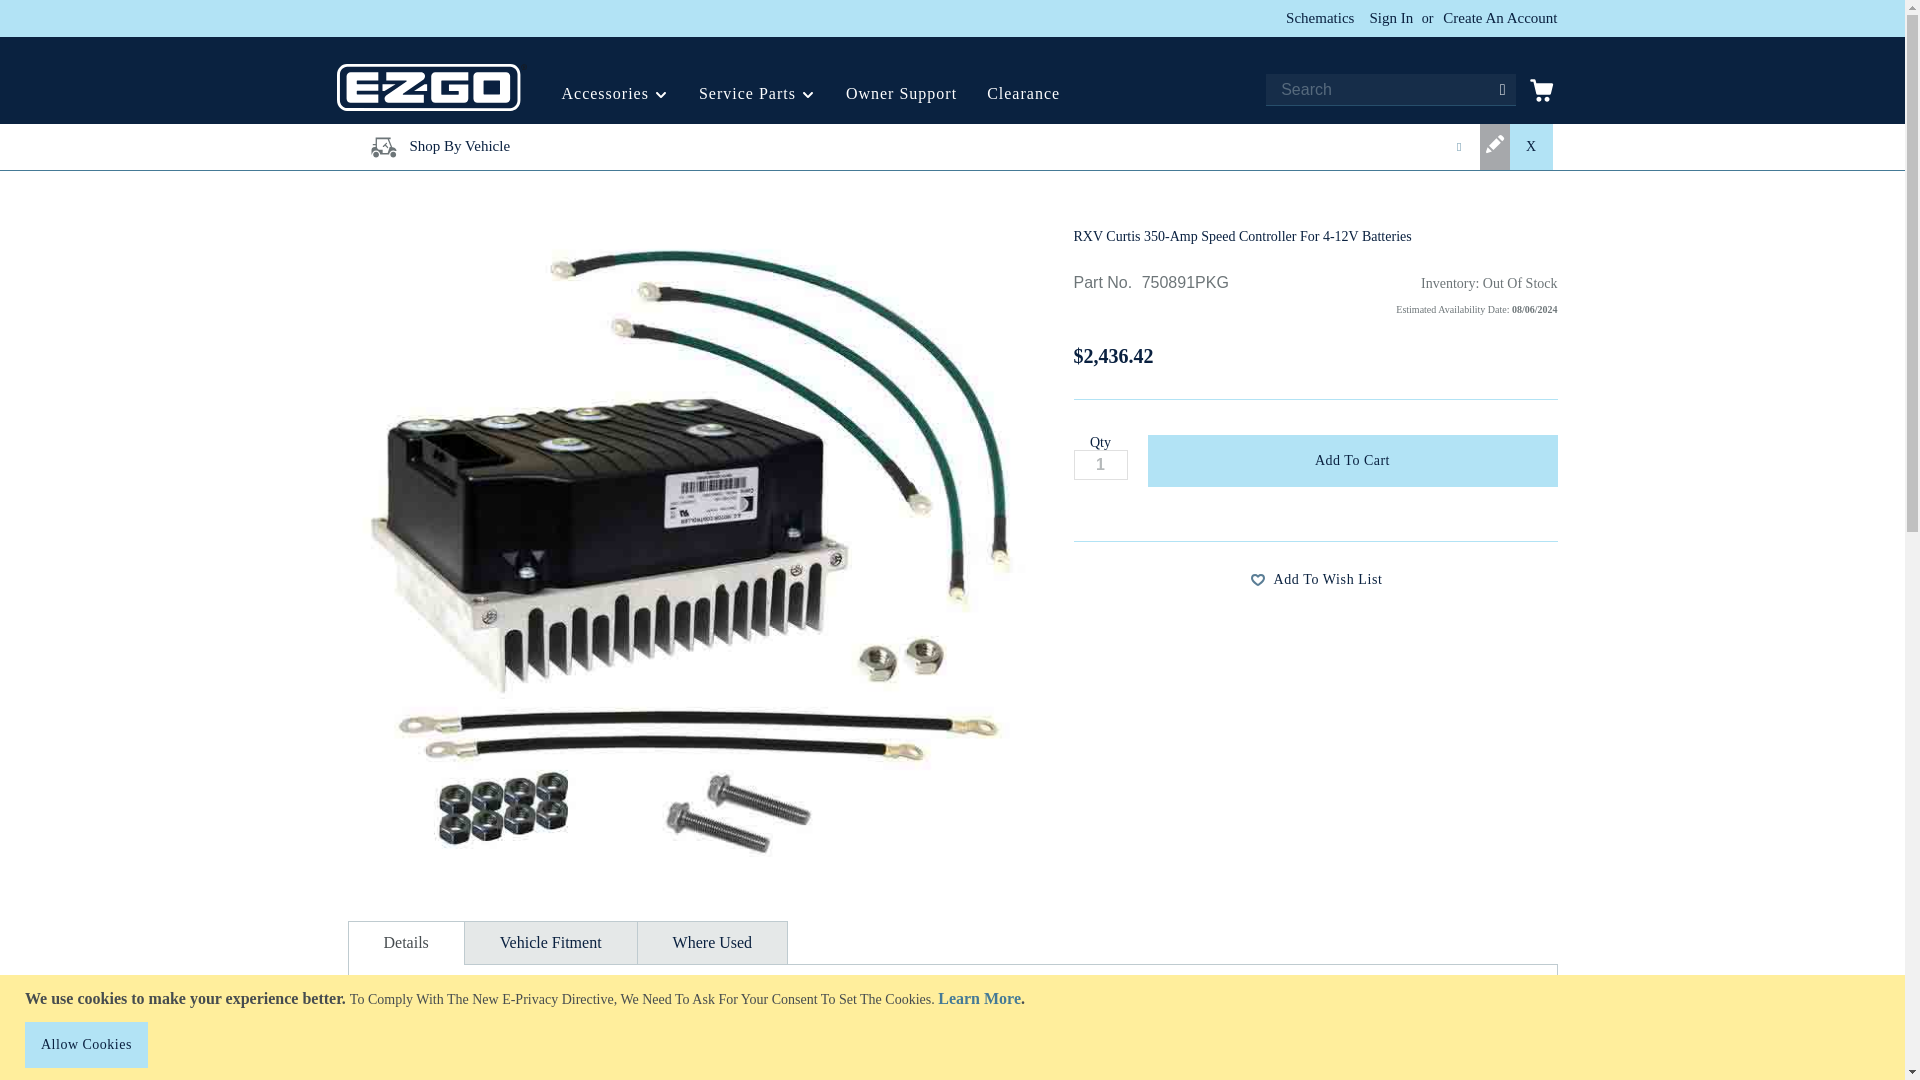 The height and width of the screenshot is (1080, 1920). What do you see at coordinates (1352, 461) in the screenshot?
I see `Add to Cart` at bounding box center [1352, 461].